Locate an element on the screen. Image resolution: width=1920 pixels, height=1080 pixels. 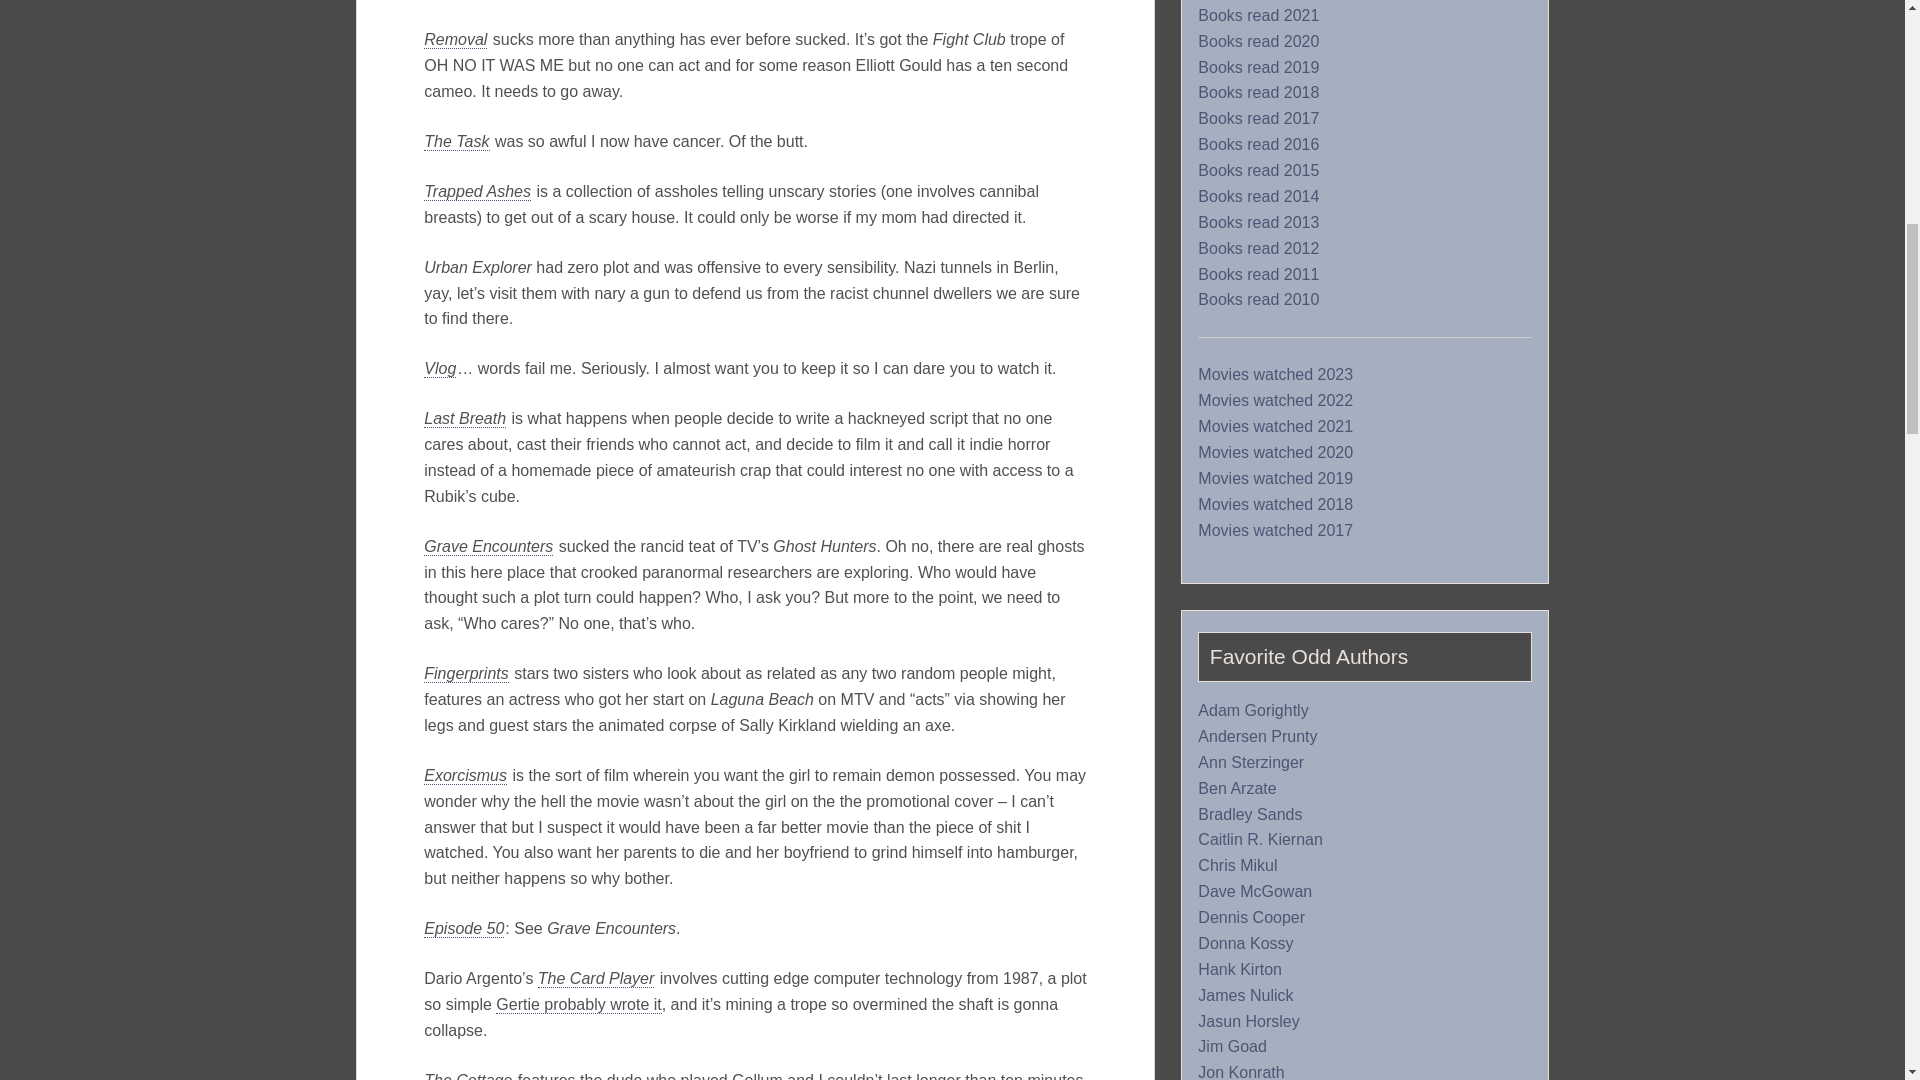
Removal is located at coordinates (456, 40).